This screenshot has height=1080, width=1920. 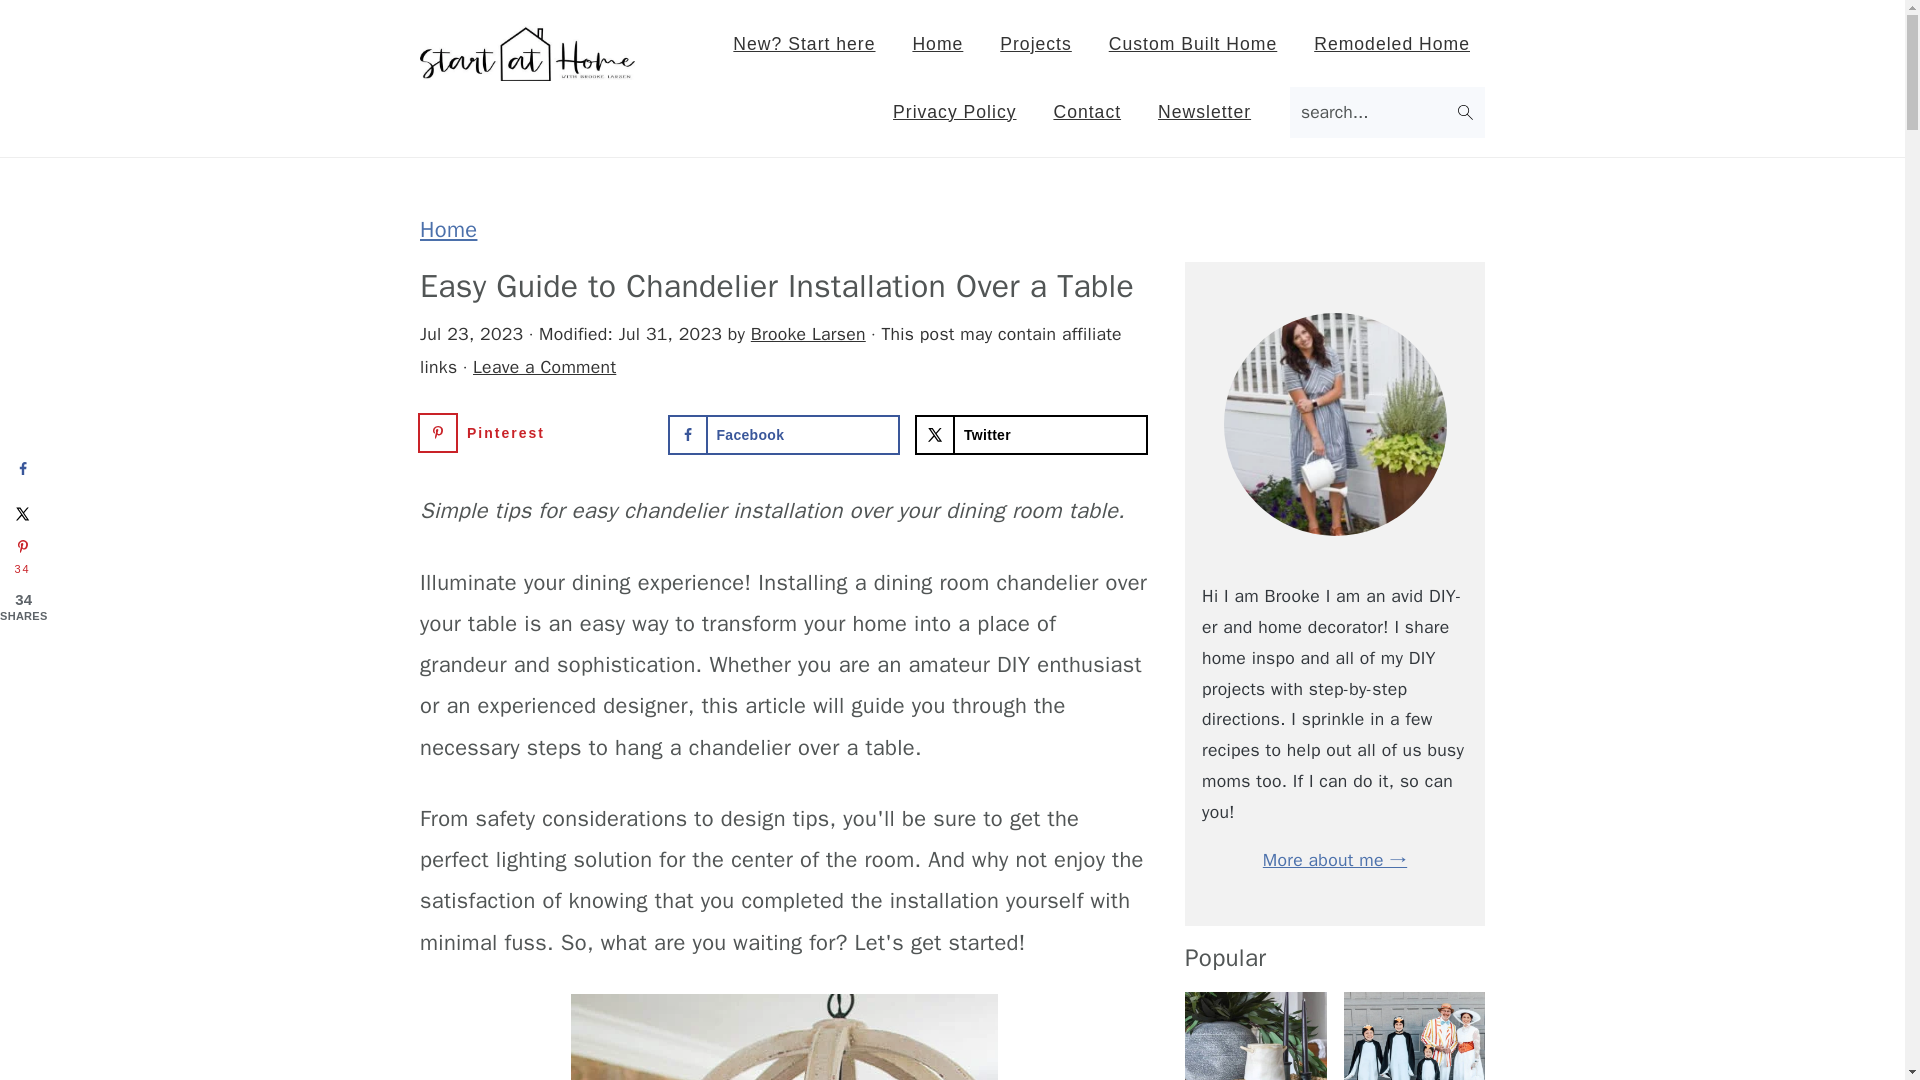 I want to click on Contact, so click(x=1087, y=112).